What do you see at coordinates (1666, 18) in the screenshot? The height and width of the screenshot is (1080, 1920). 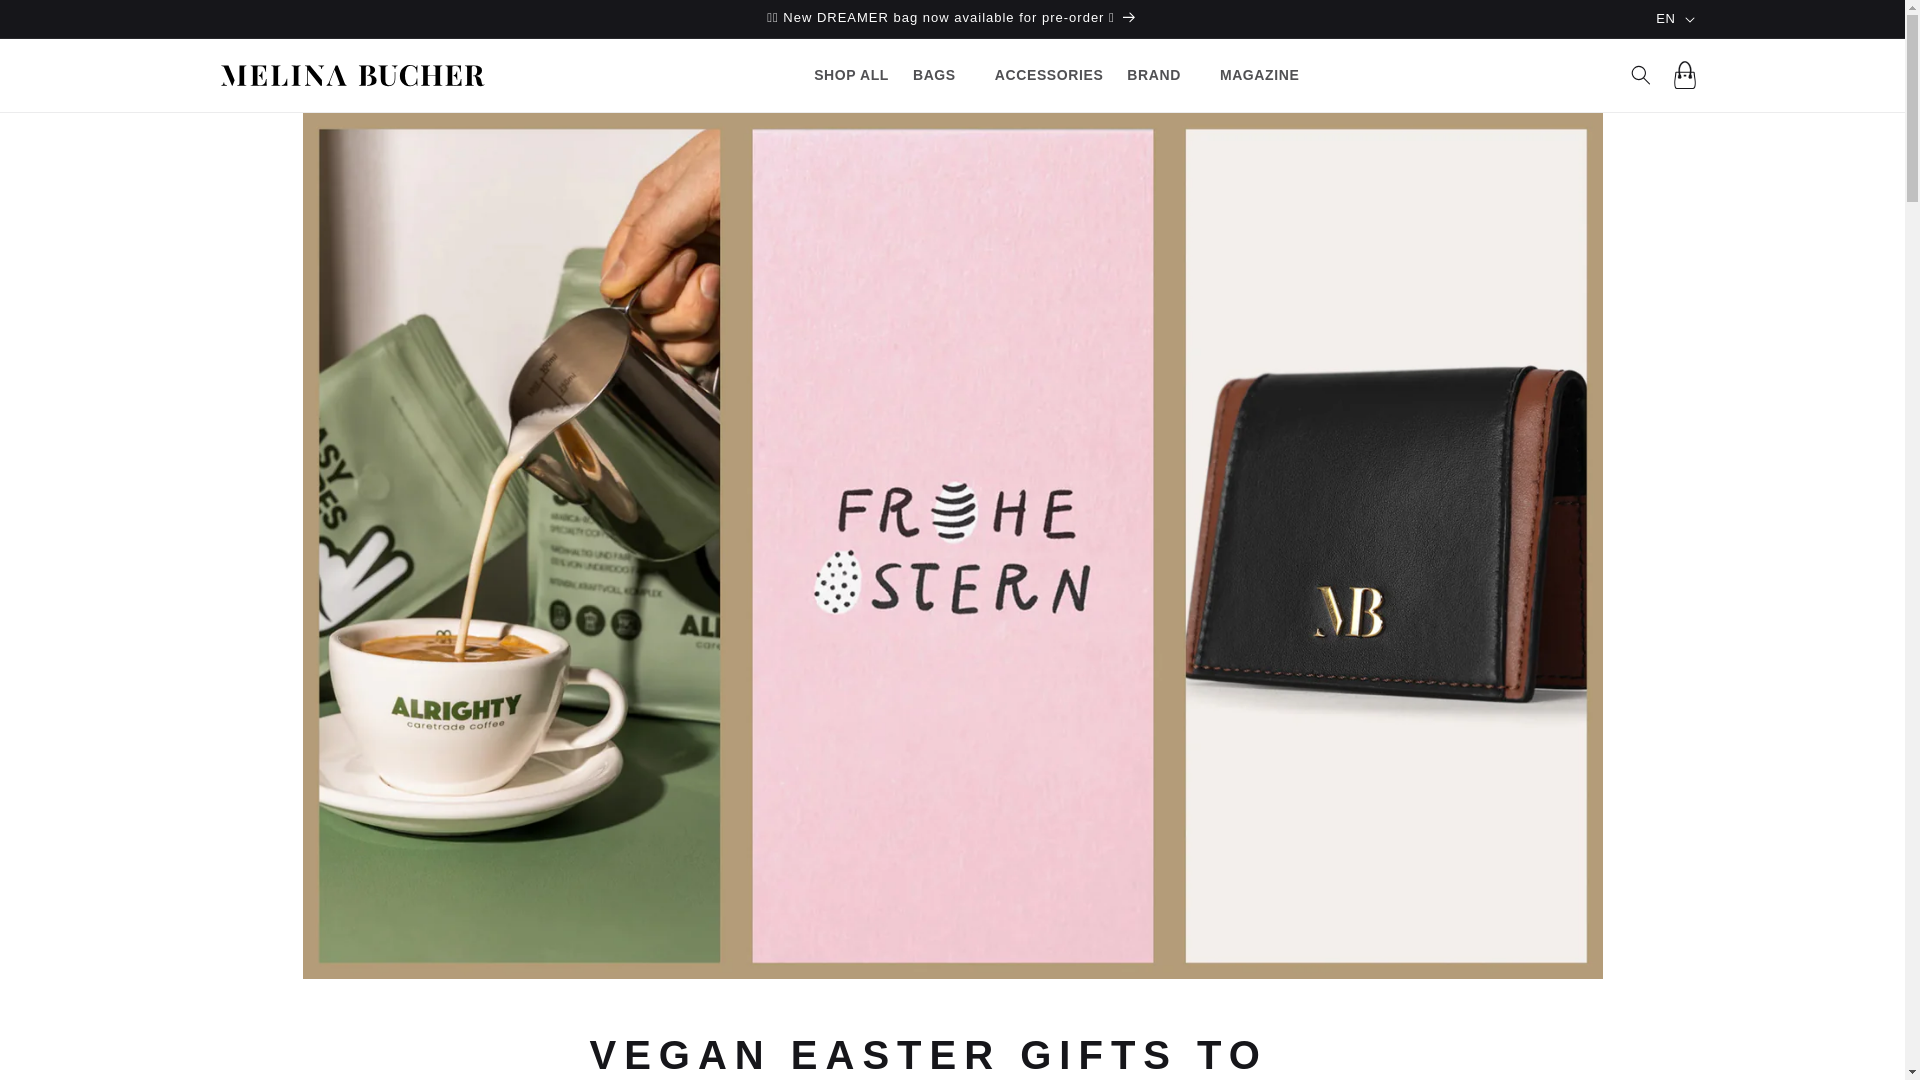 I see `EN` at bounding box center [1666, 18].